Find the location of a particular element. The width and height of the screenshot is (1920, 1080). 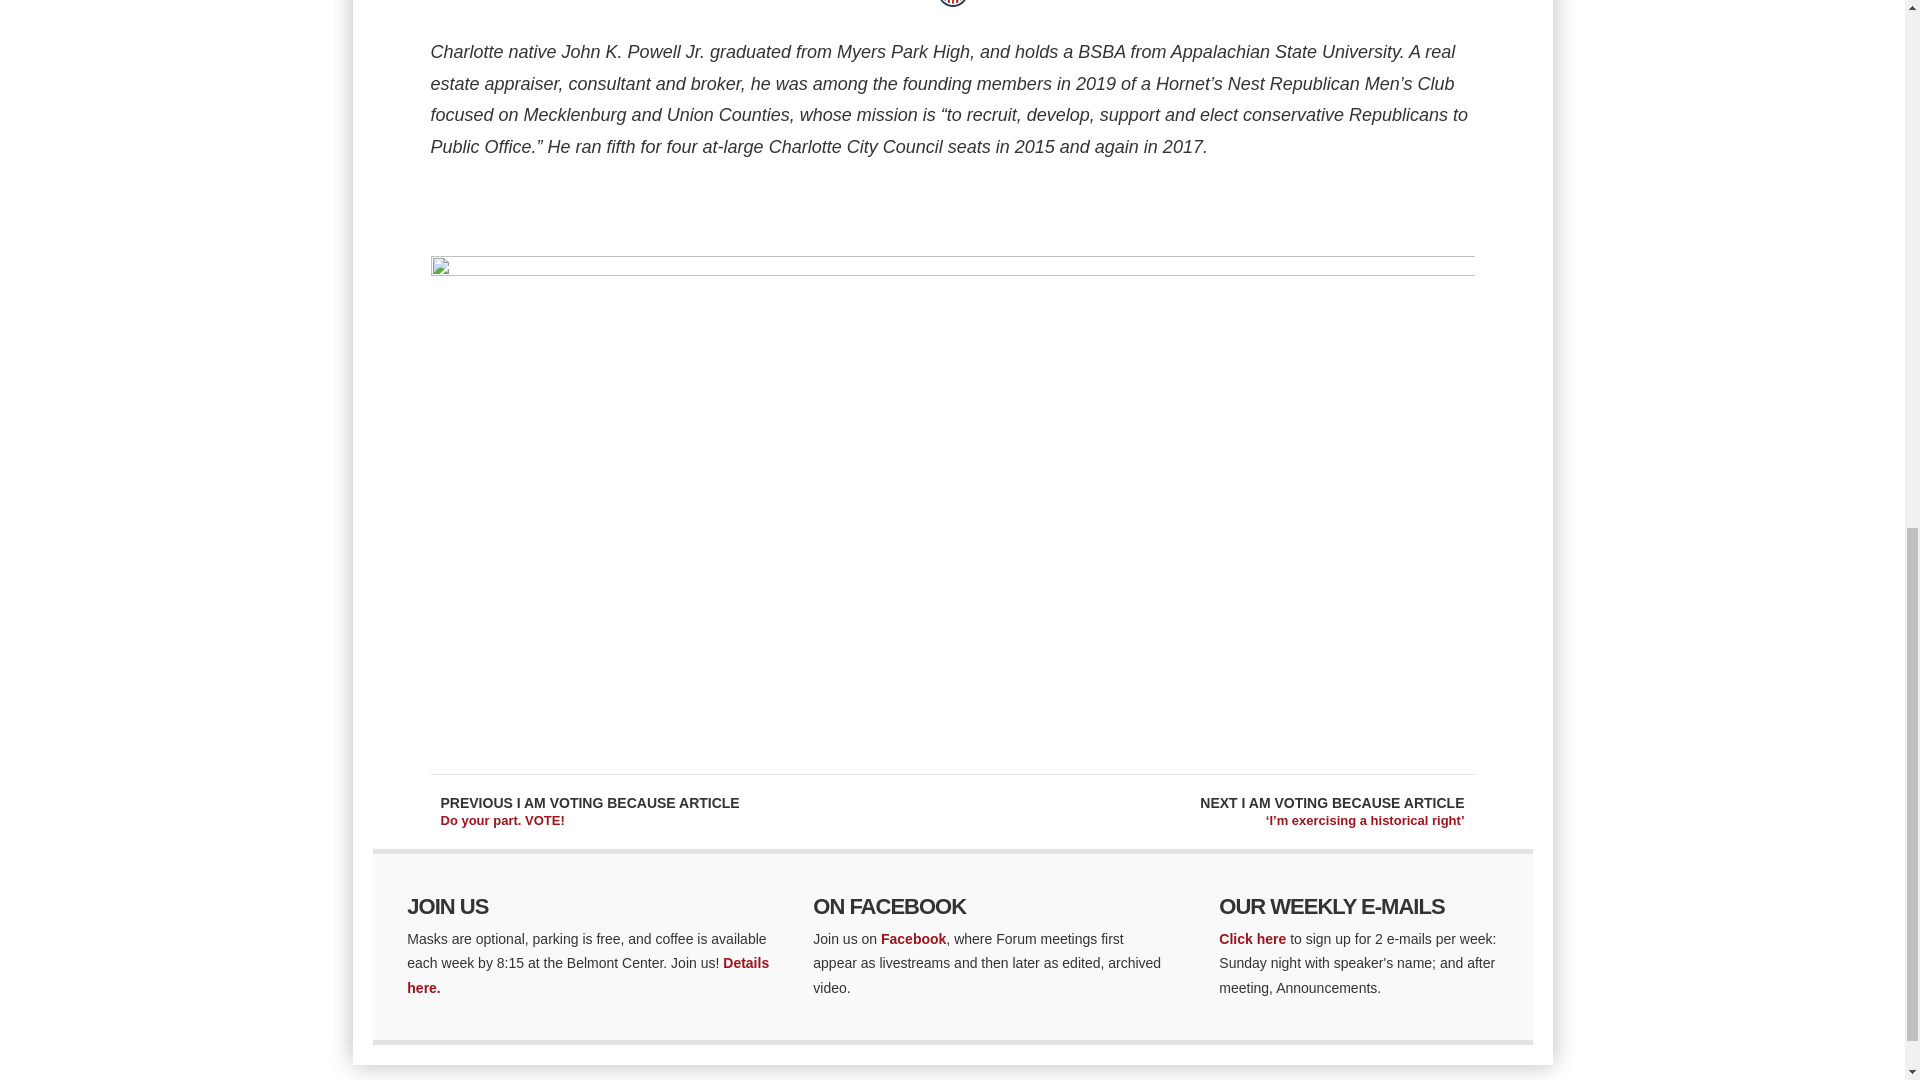

Details here. is located at coordinates (588, 974).